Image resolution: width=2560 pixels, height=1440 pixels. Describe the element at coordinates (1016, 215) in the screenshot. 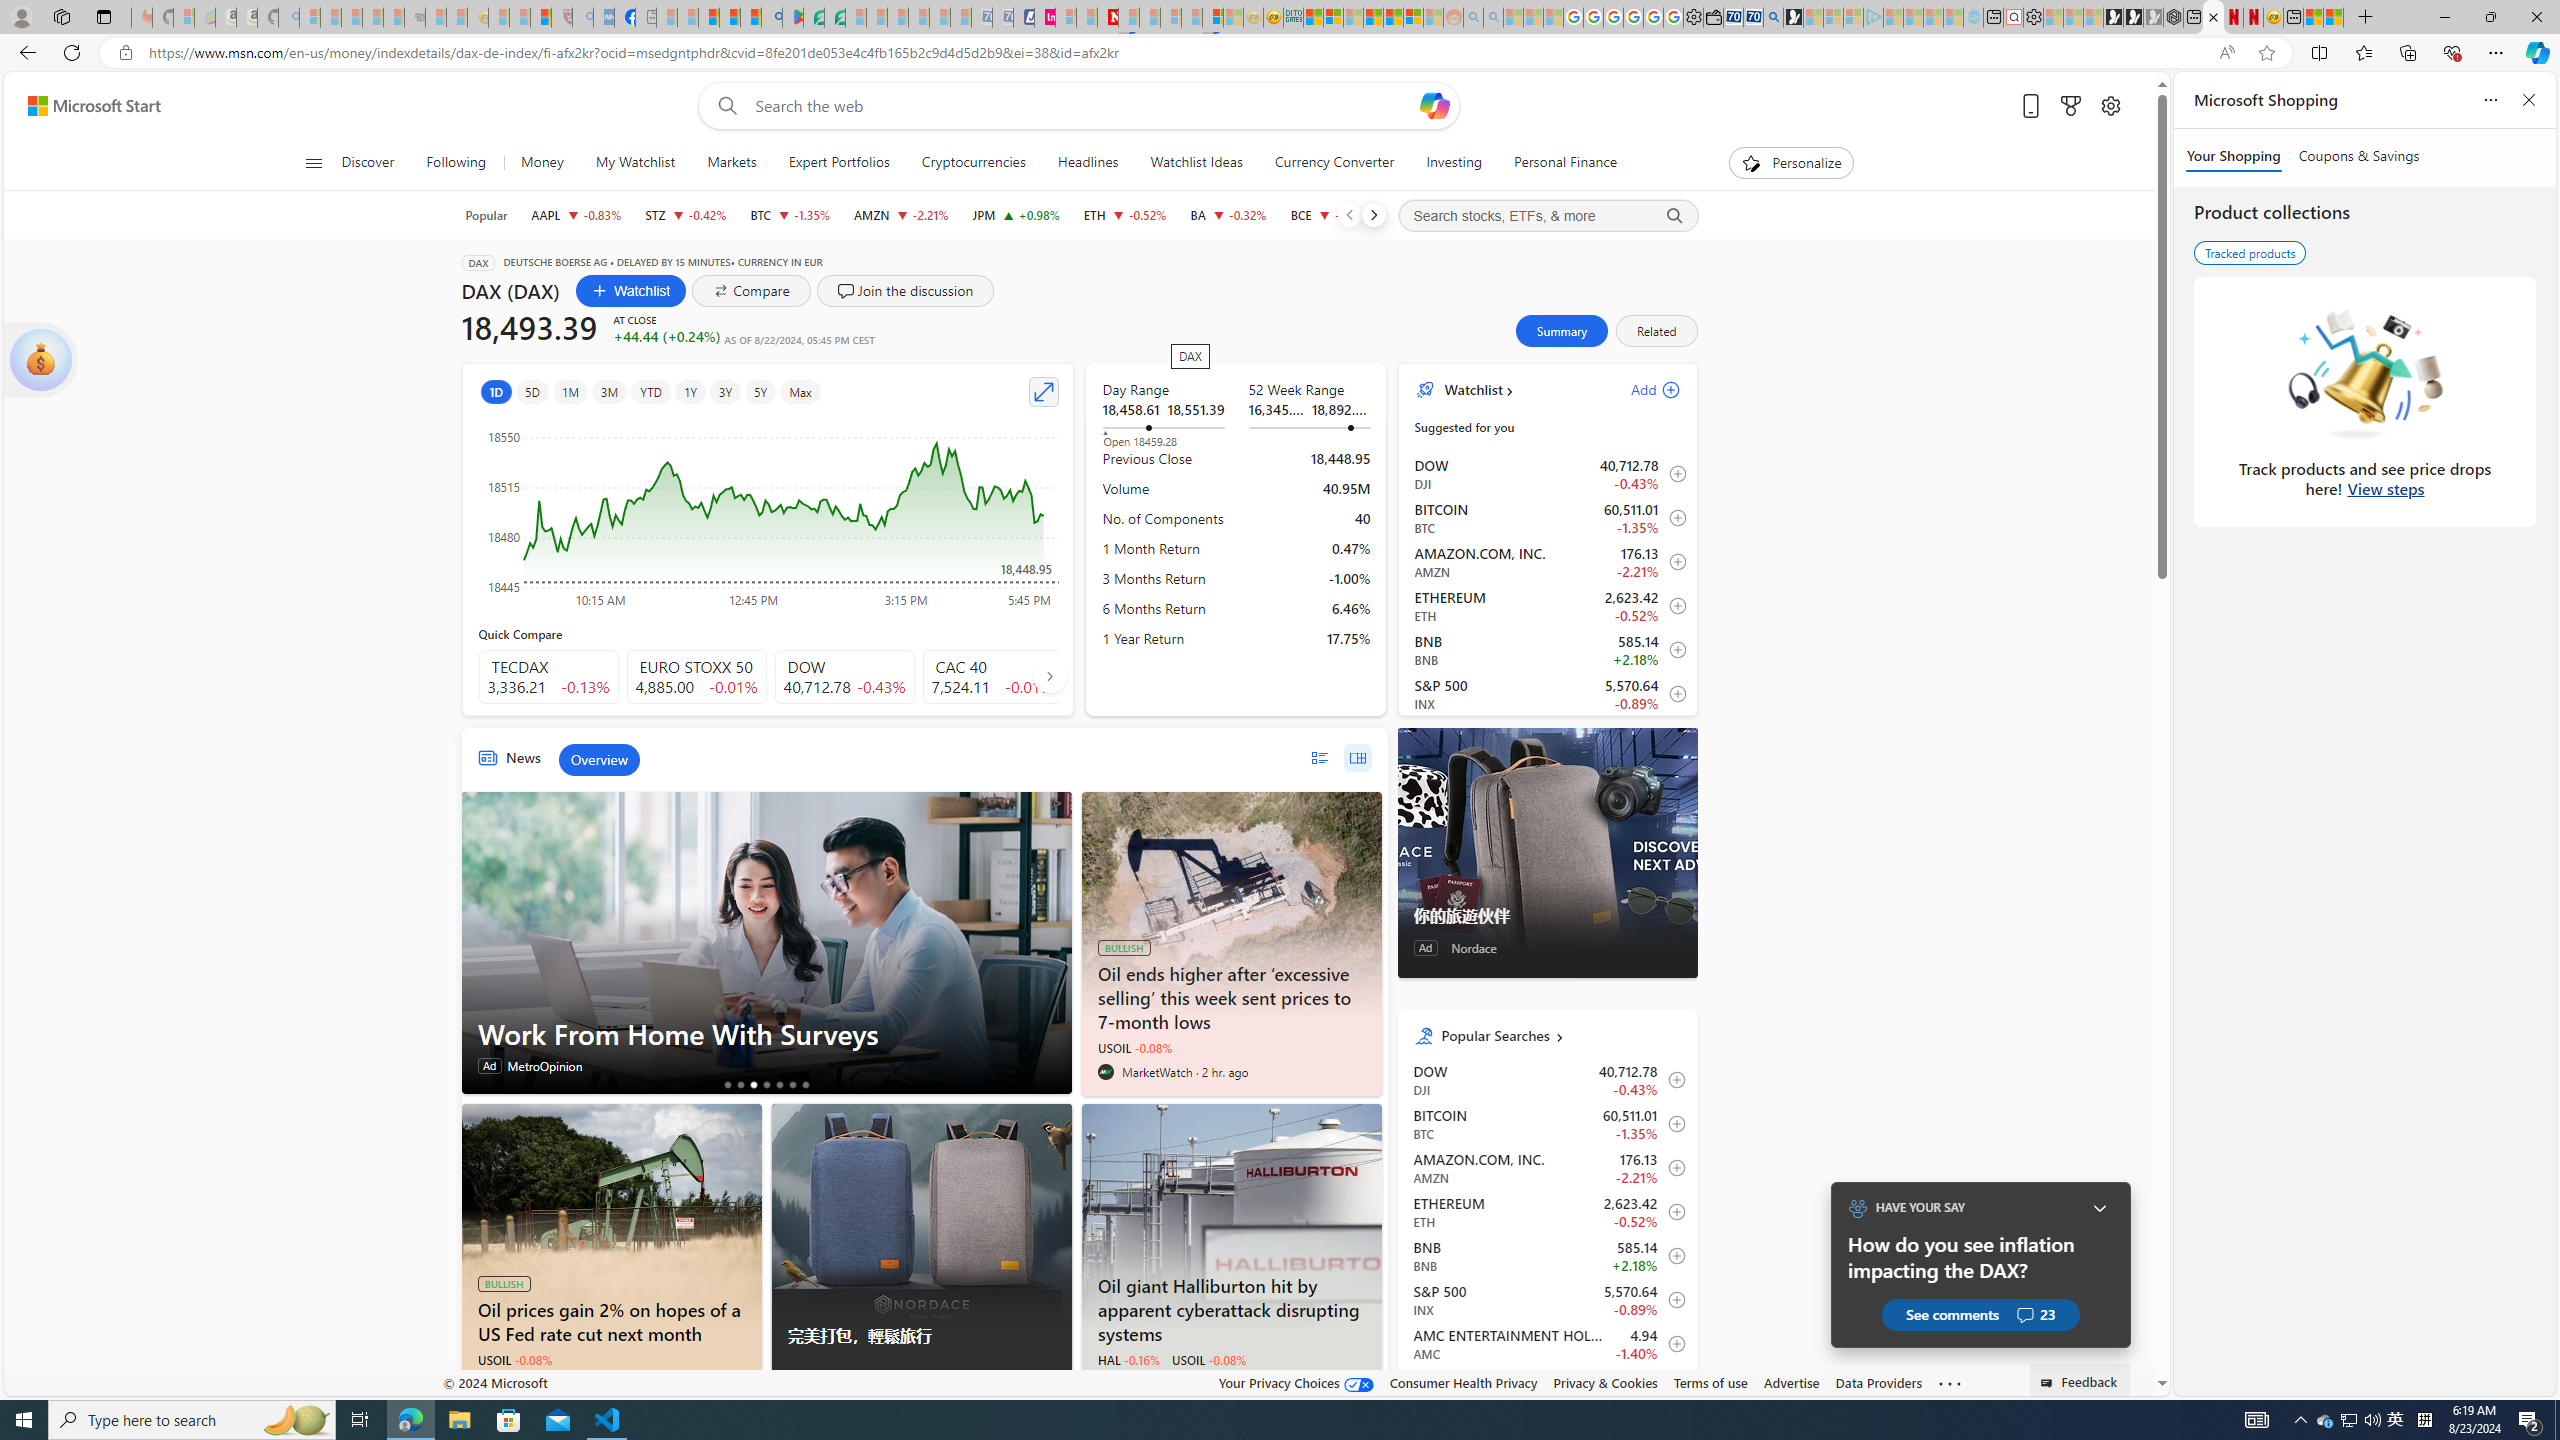

I see `JPM JPMORGAN CHASE & CO. increase 216.71 +2.11 +0.98%` at that location.